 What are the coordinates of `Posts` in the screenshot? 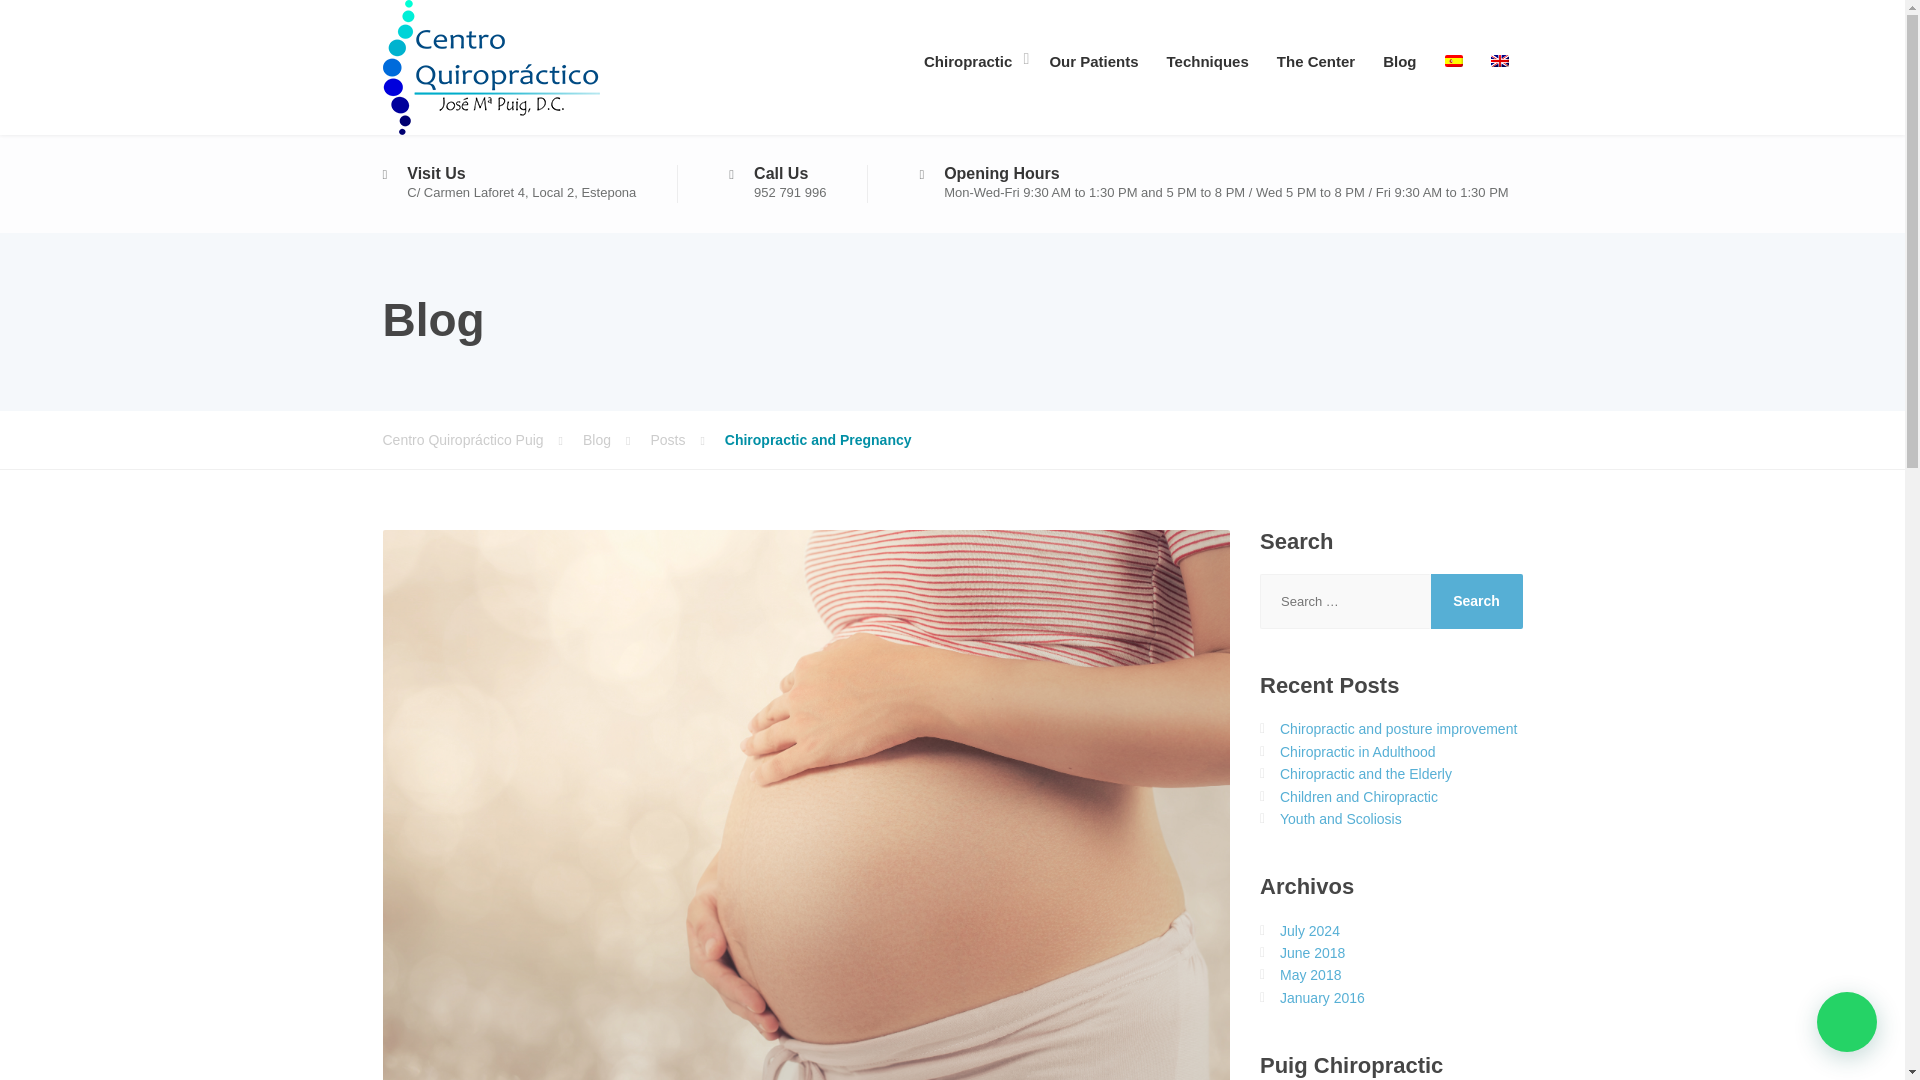 It's located at (686, 440).